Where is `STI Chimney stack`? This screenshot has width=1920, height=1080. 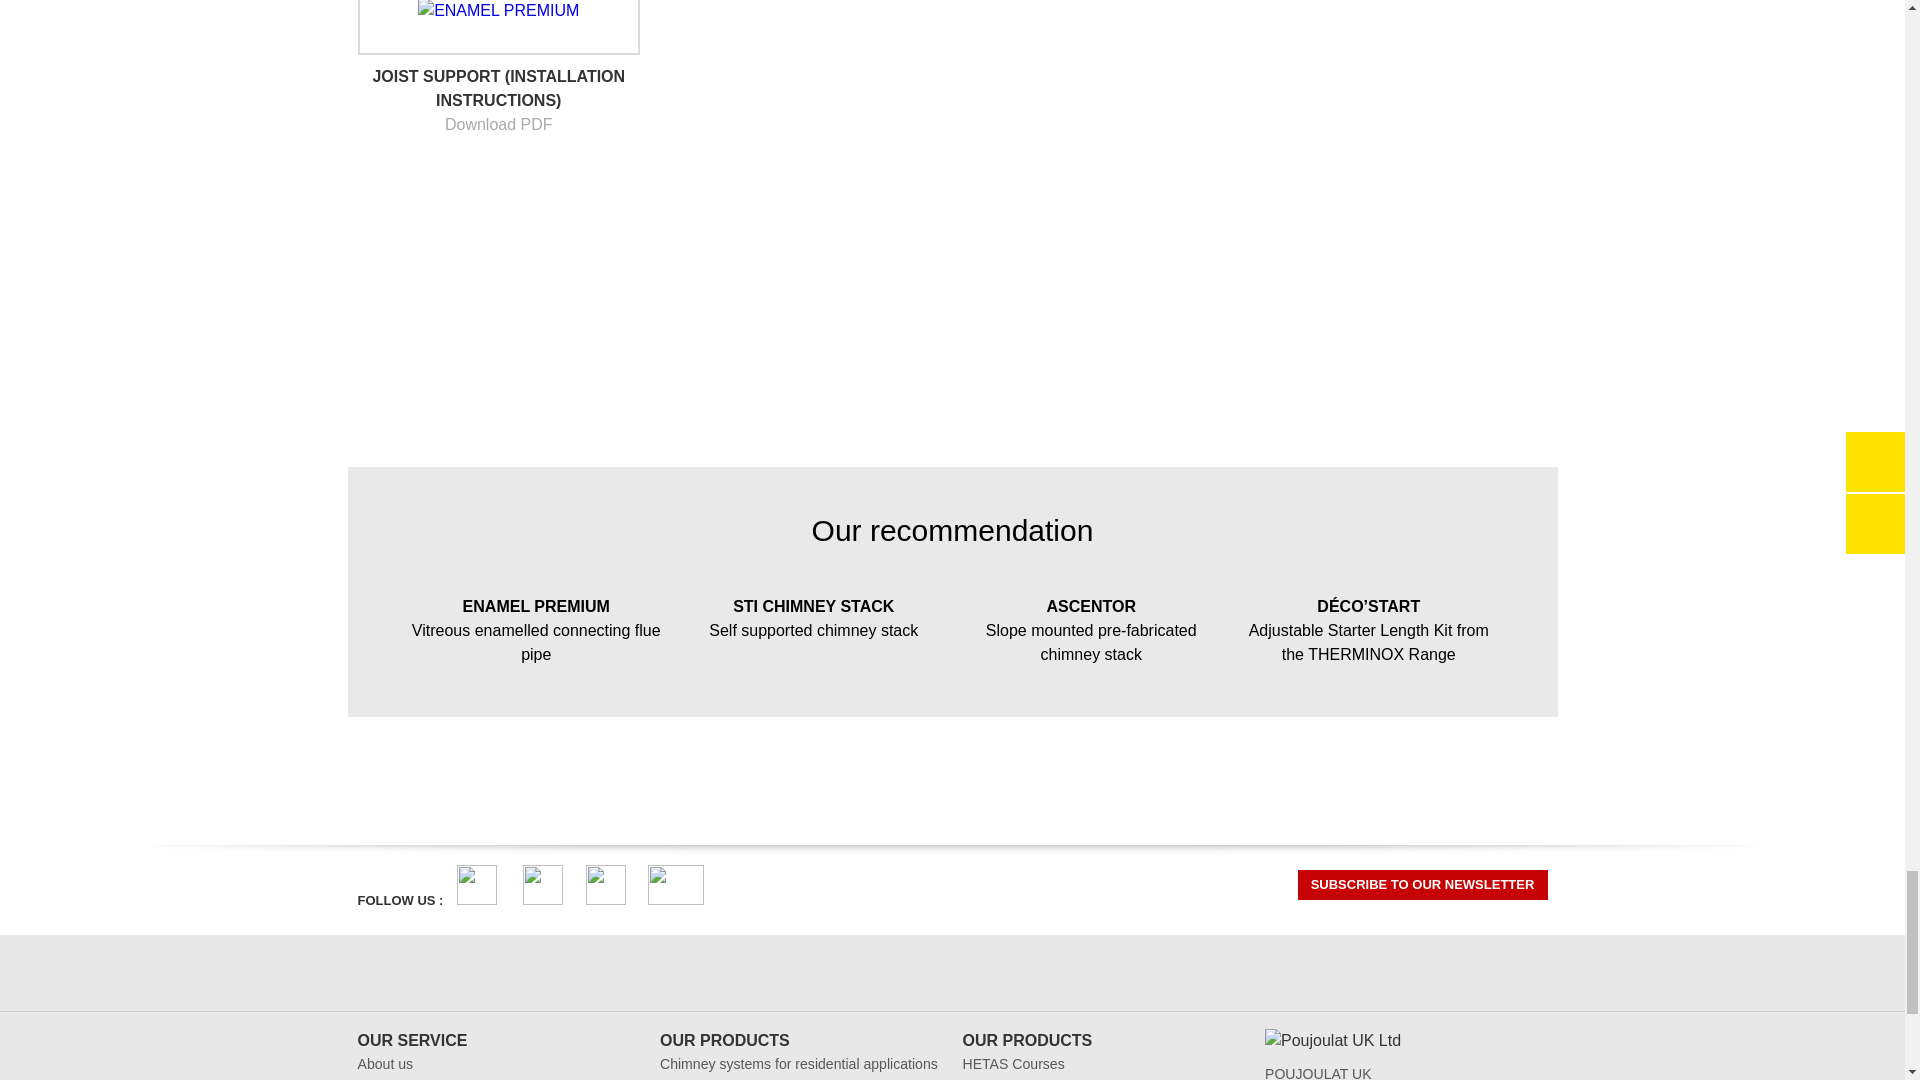 STI Chimney stack is located at coordinates (814, 614).